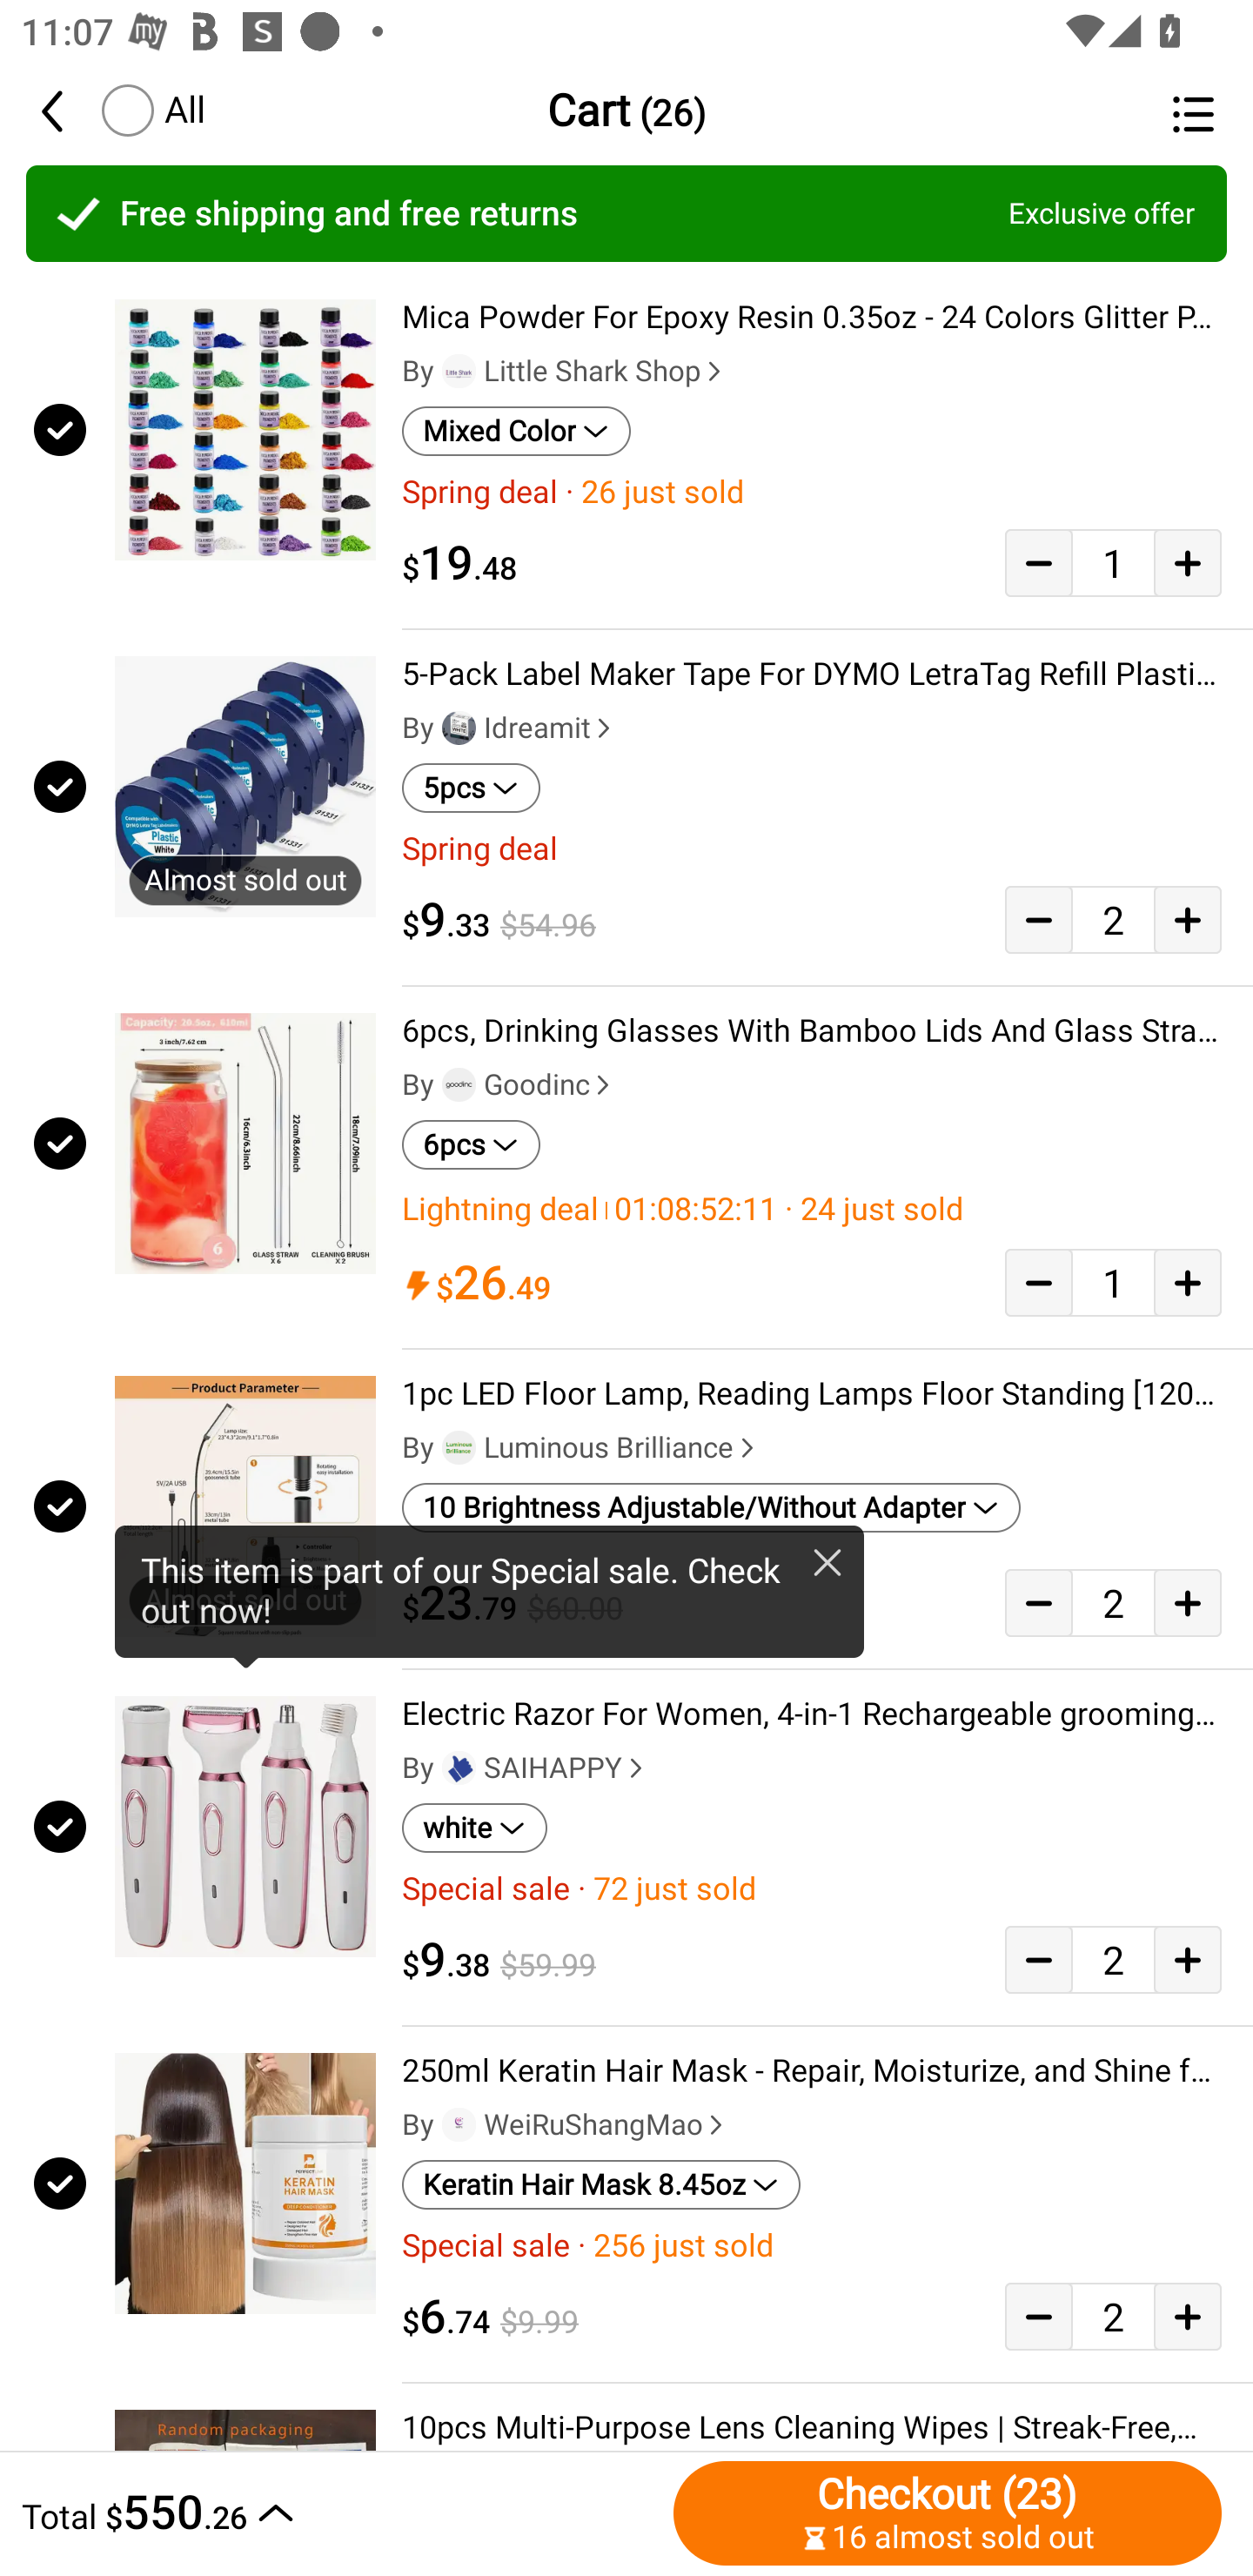 Image resolution: width=1253 pixels, height=2576 pixels. Describe the element at coordinates (1188, 1283) in the screenshot. I see `Add quantity button` at that location.